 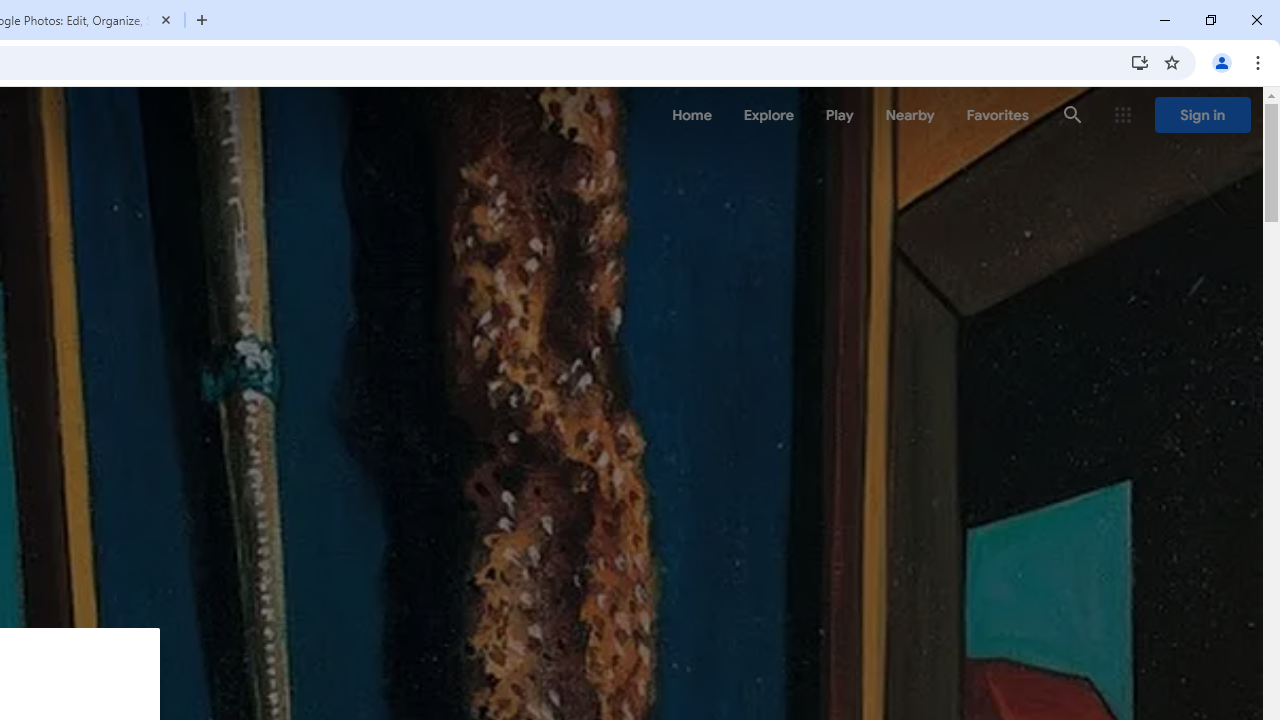 I want to click on Play, so click(x=840, y=115).